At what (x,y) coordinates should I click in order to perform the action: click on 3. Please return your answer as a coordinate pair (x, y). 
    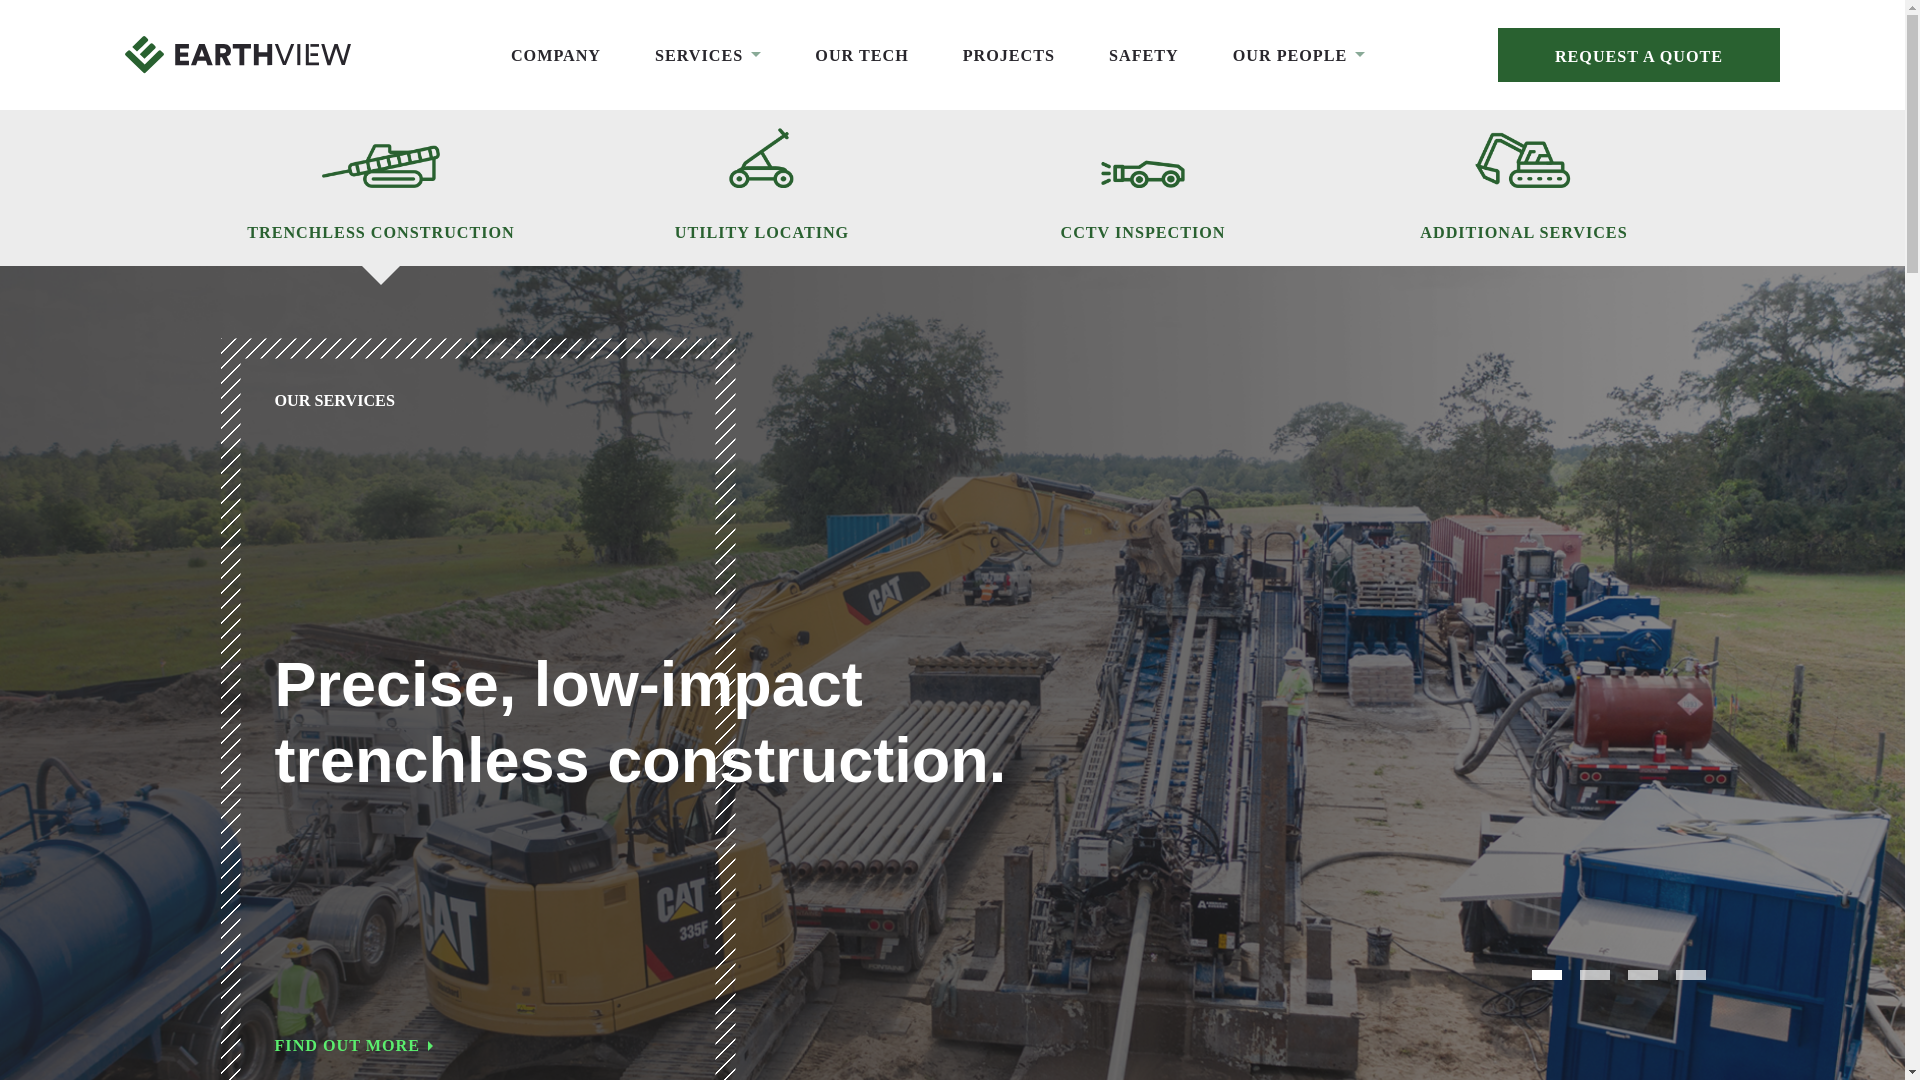
    Looking at the image, I should click on (1643, 974).